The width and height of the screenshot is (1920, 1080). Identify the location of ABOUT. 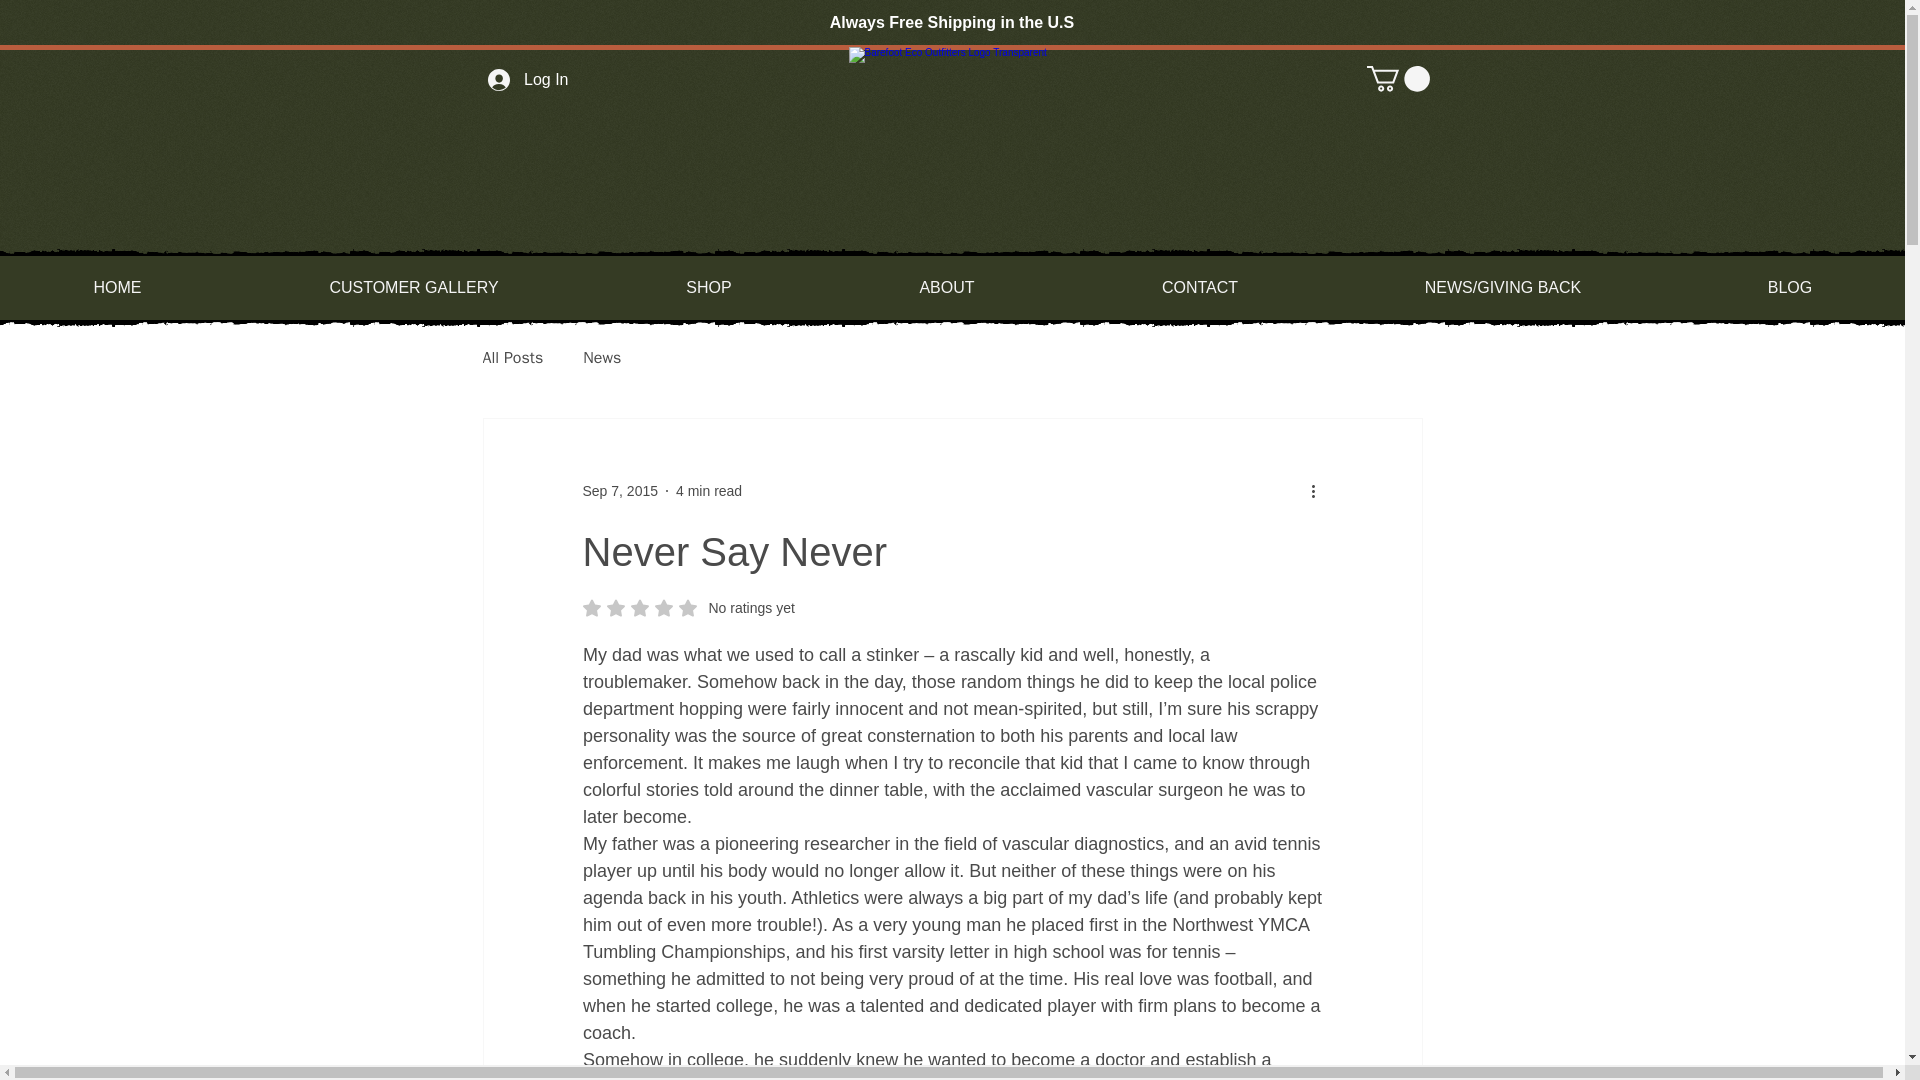
(946, 287).